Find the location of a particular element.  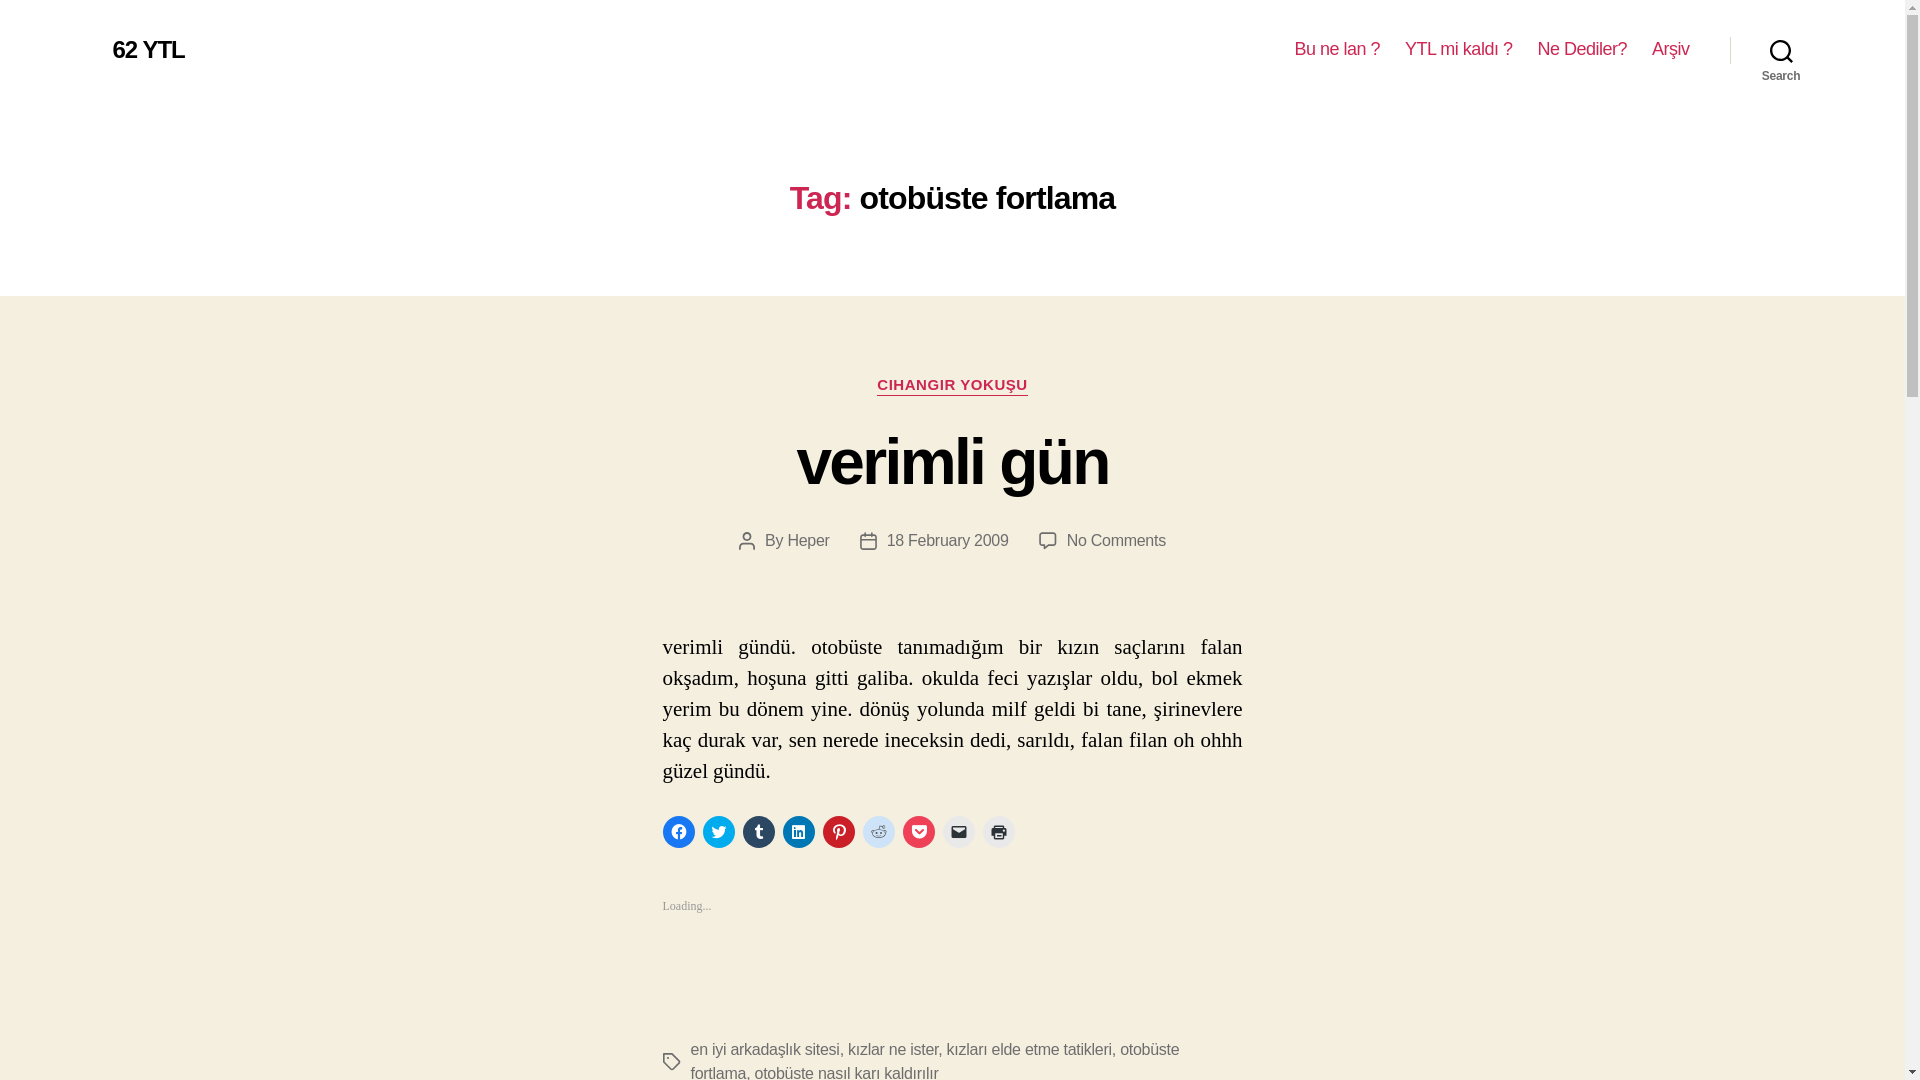

18 February 2009 is located at coordinates (948, 540).